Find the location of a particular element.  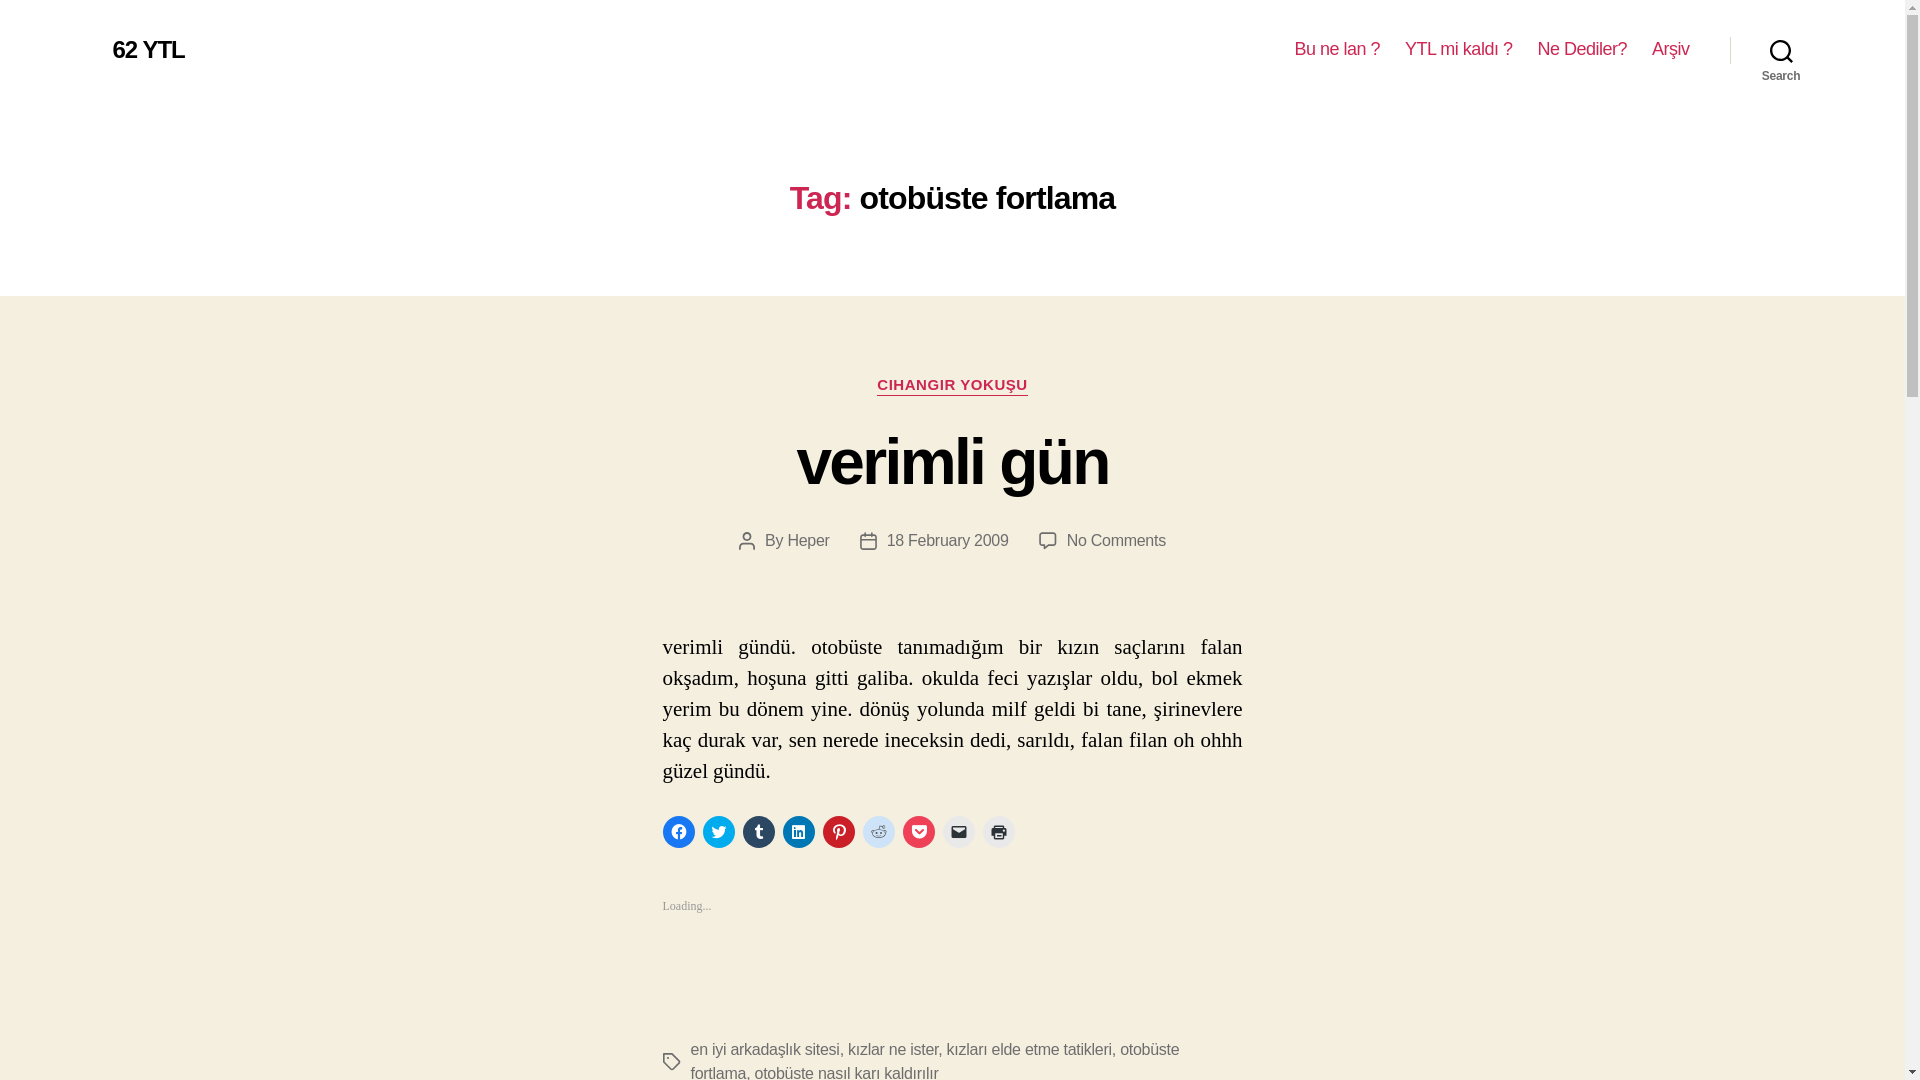

18 February 2009 is located at coordinates (948, 540).